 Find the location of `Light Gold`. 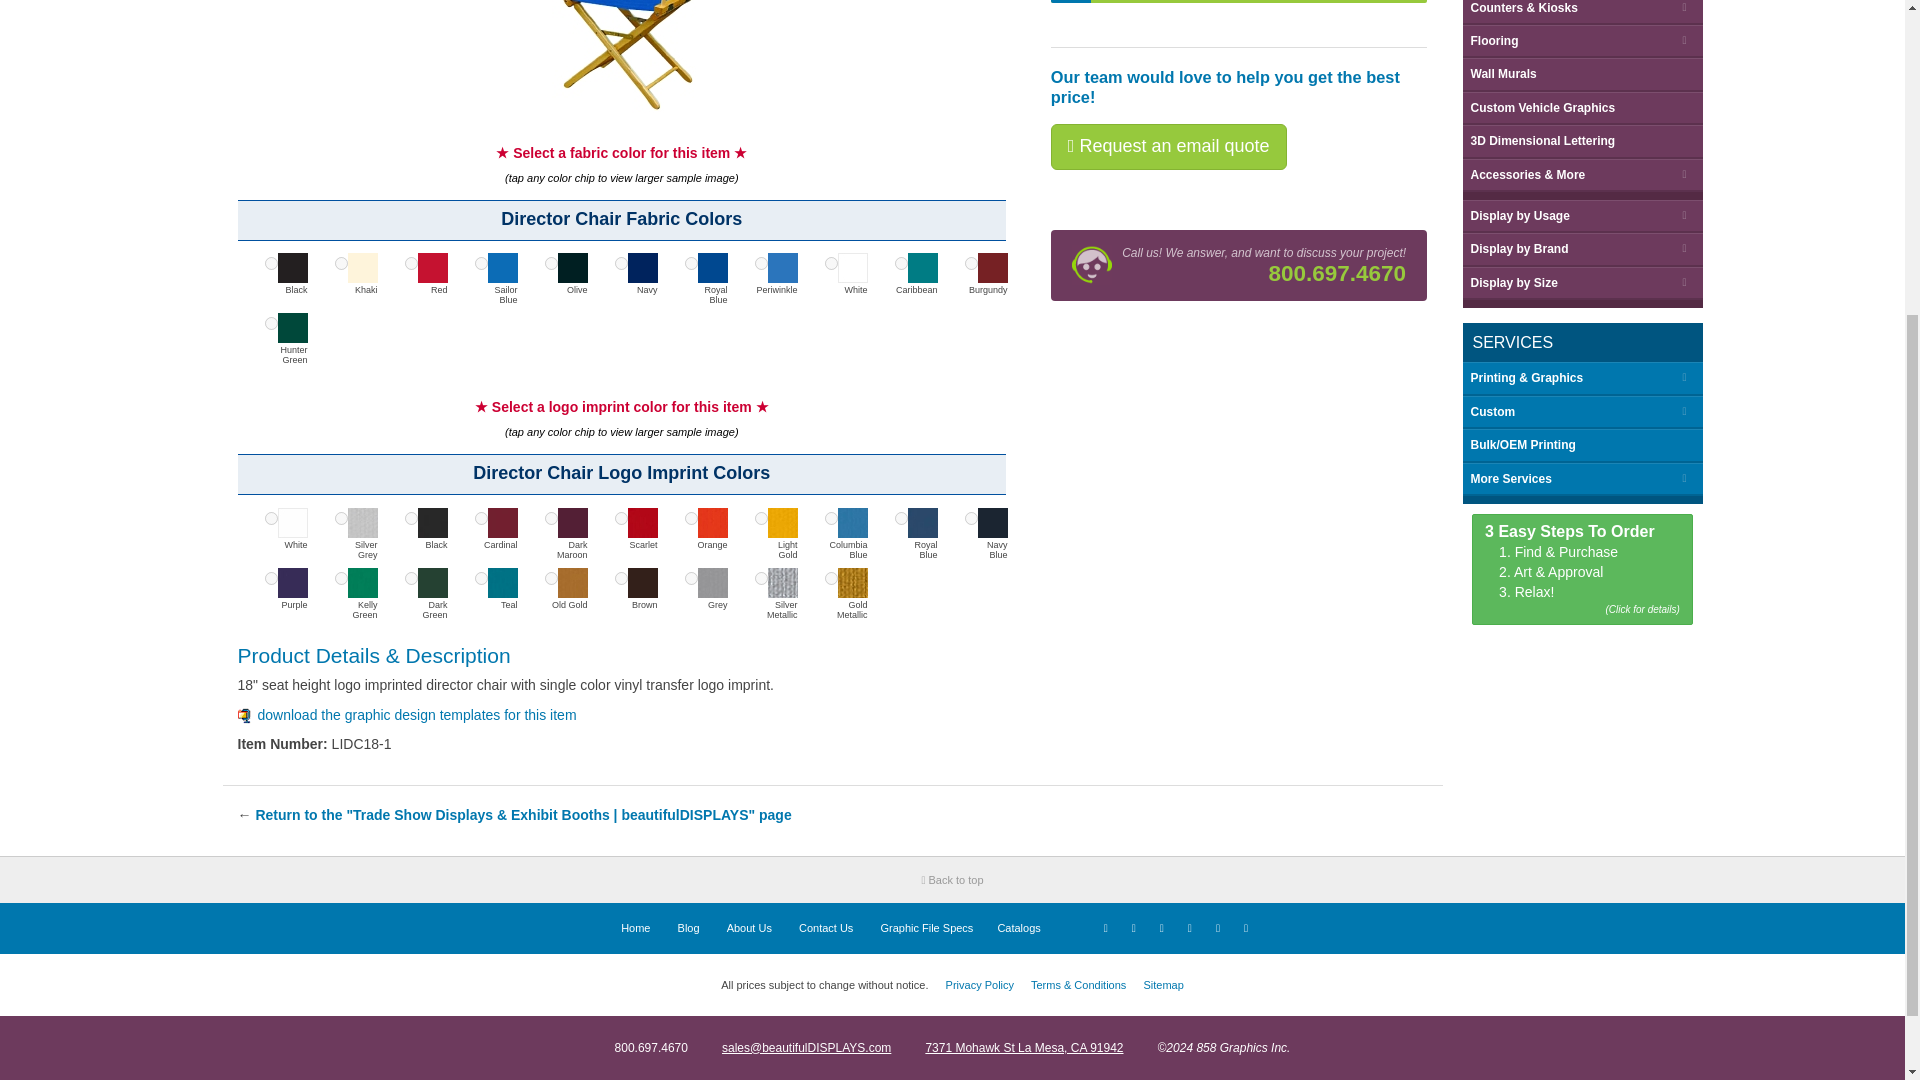

Light Gold is located at coordinates (760, 518).